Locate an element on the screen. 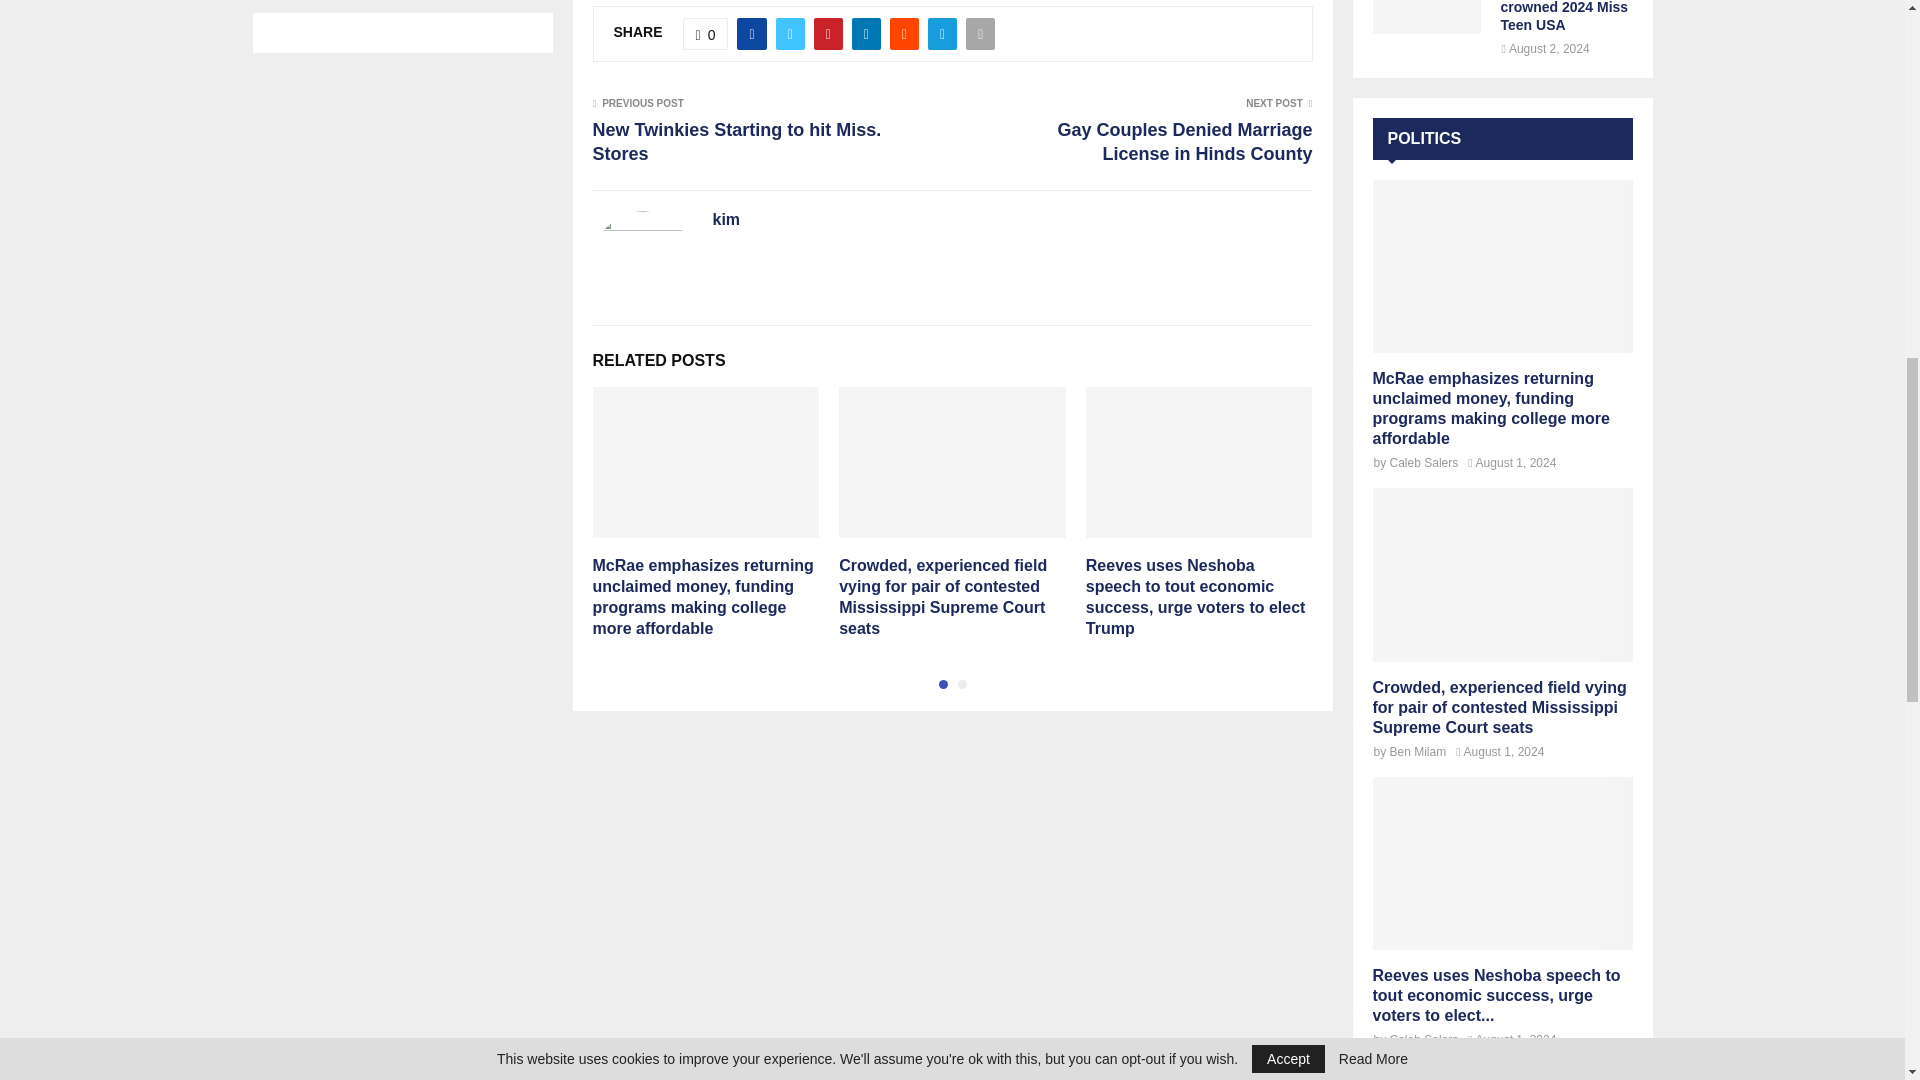  Like is located at coordinates (706, 34).